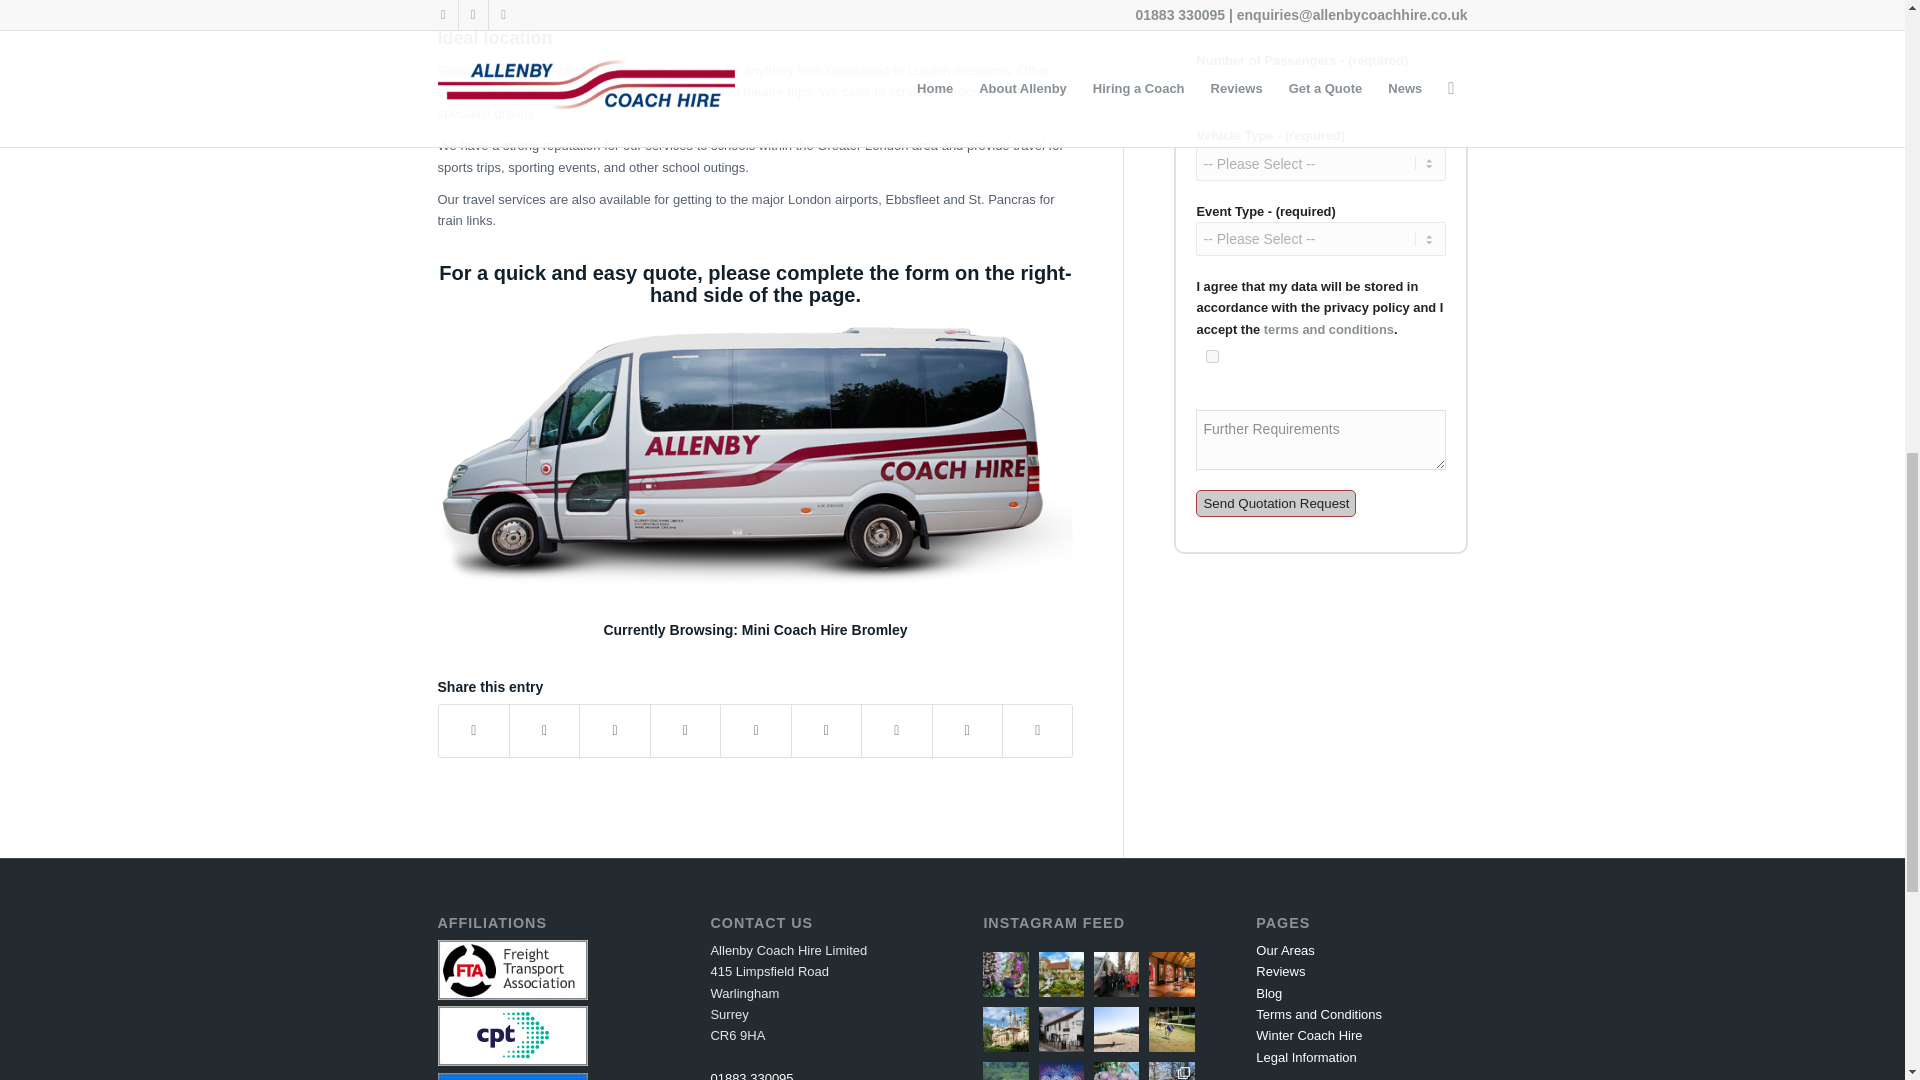  I want to click on on, so click(1212, 356).